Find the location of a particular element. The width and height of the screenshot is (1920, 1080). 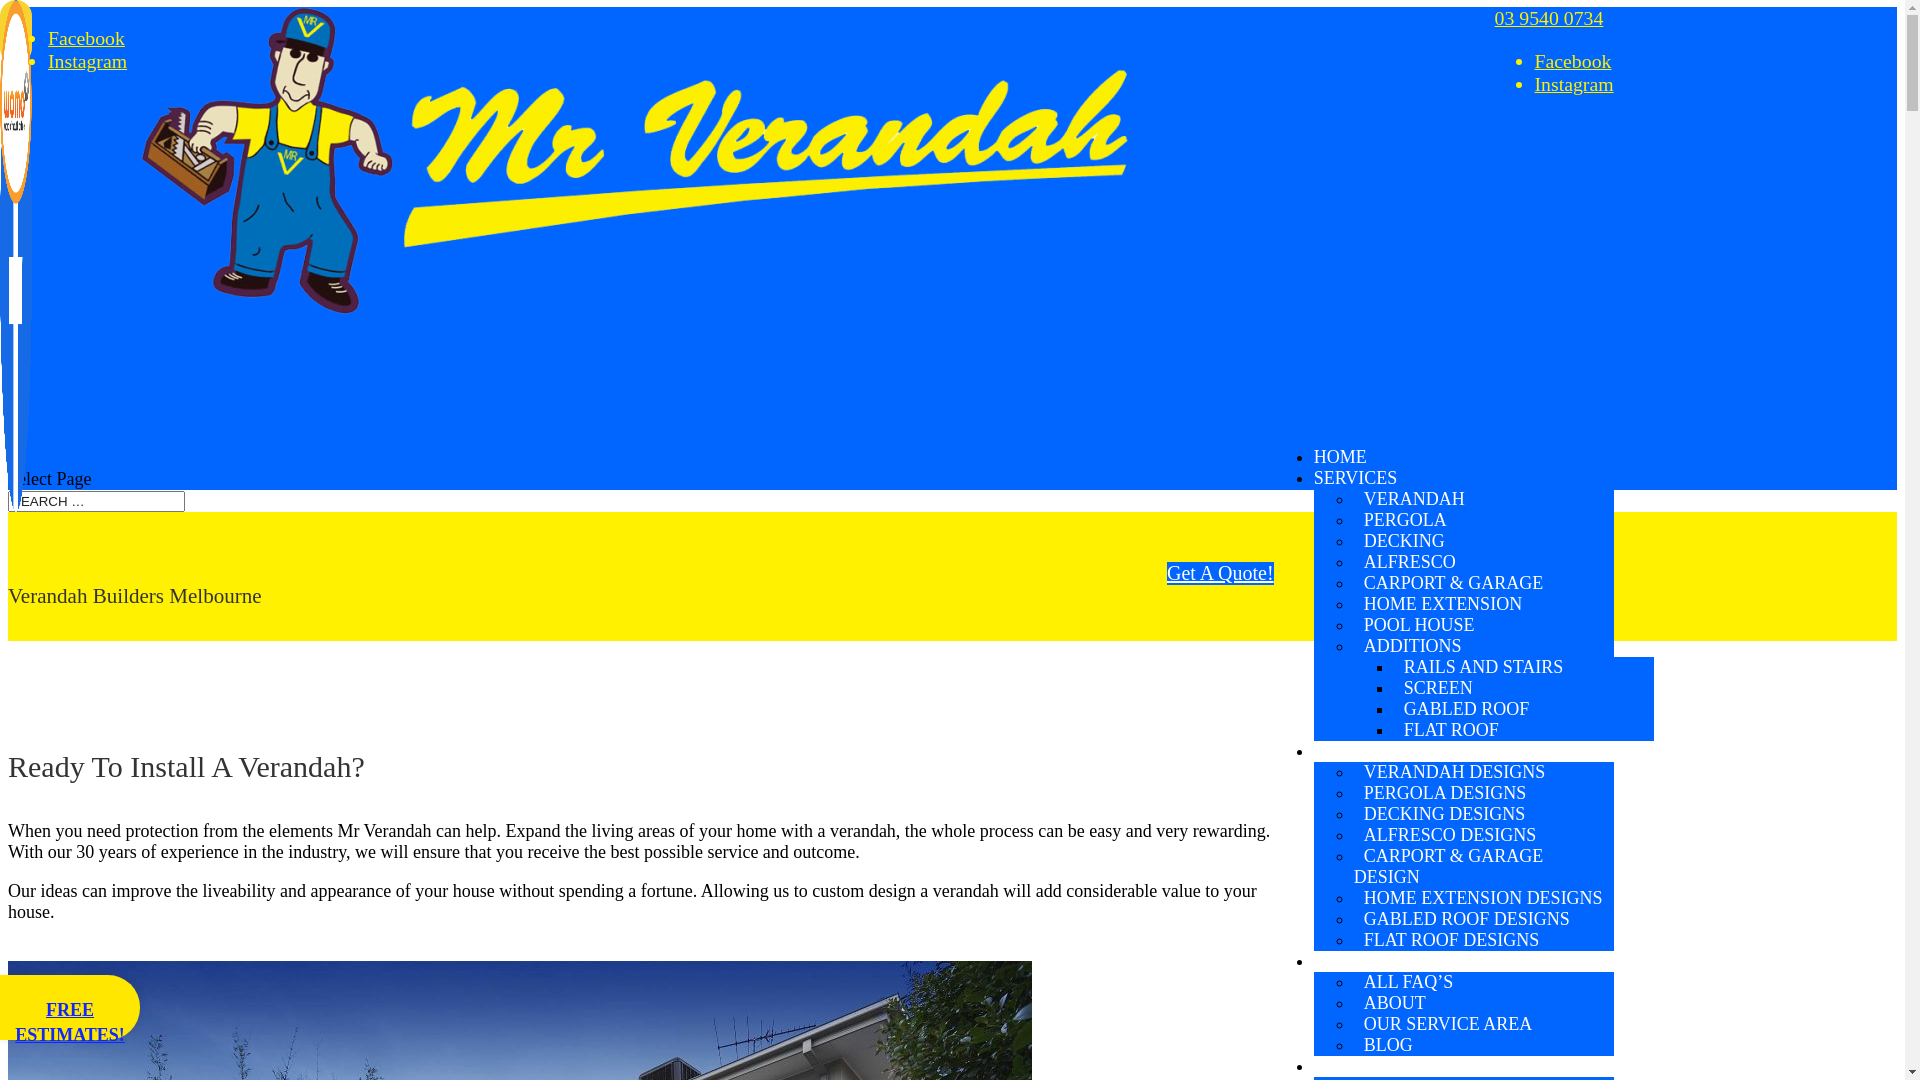

PERGOLA DESIGNS is located at coordinates (1446, 793).